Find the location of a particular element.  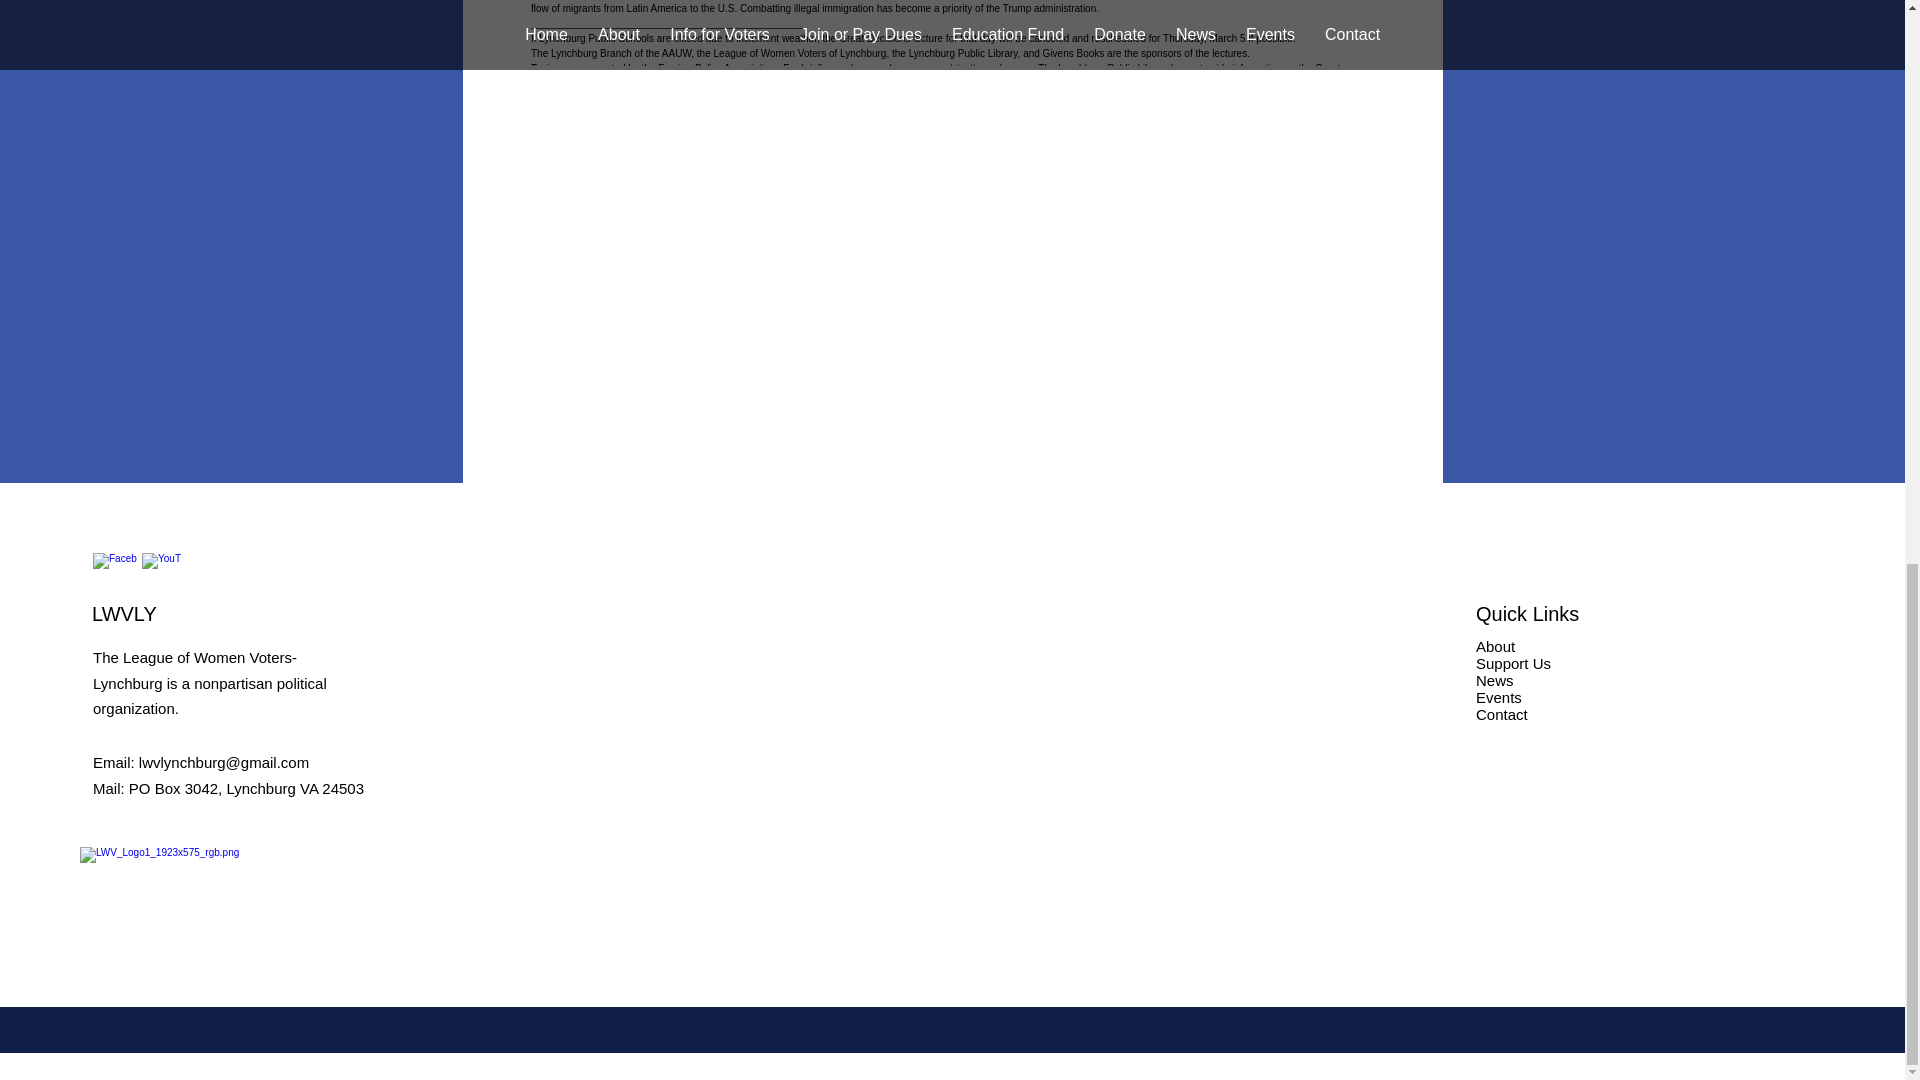

Contact is located at coordinates (1502, 714).